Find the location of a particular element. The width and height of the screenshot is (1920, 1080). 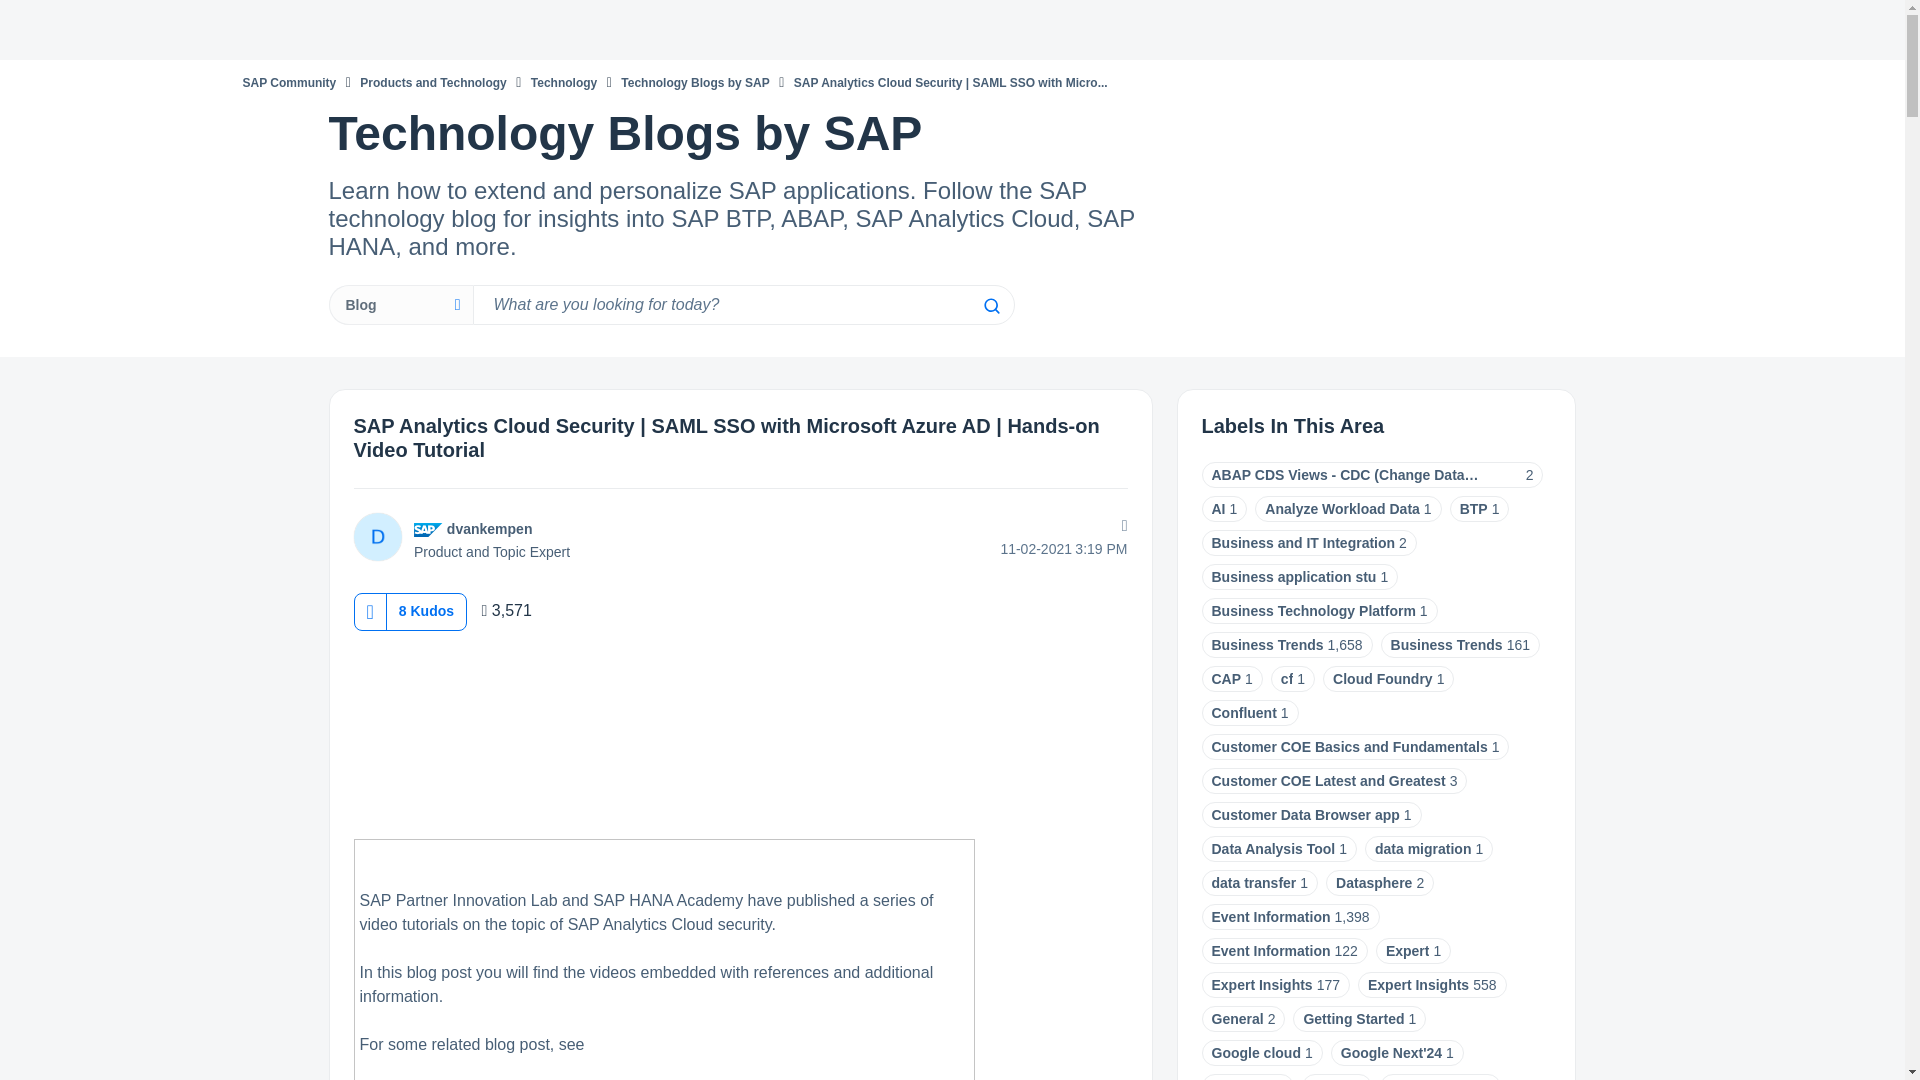

Posted on is located at coordinates (998, 549).